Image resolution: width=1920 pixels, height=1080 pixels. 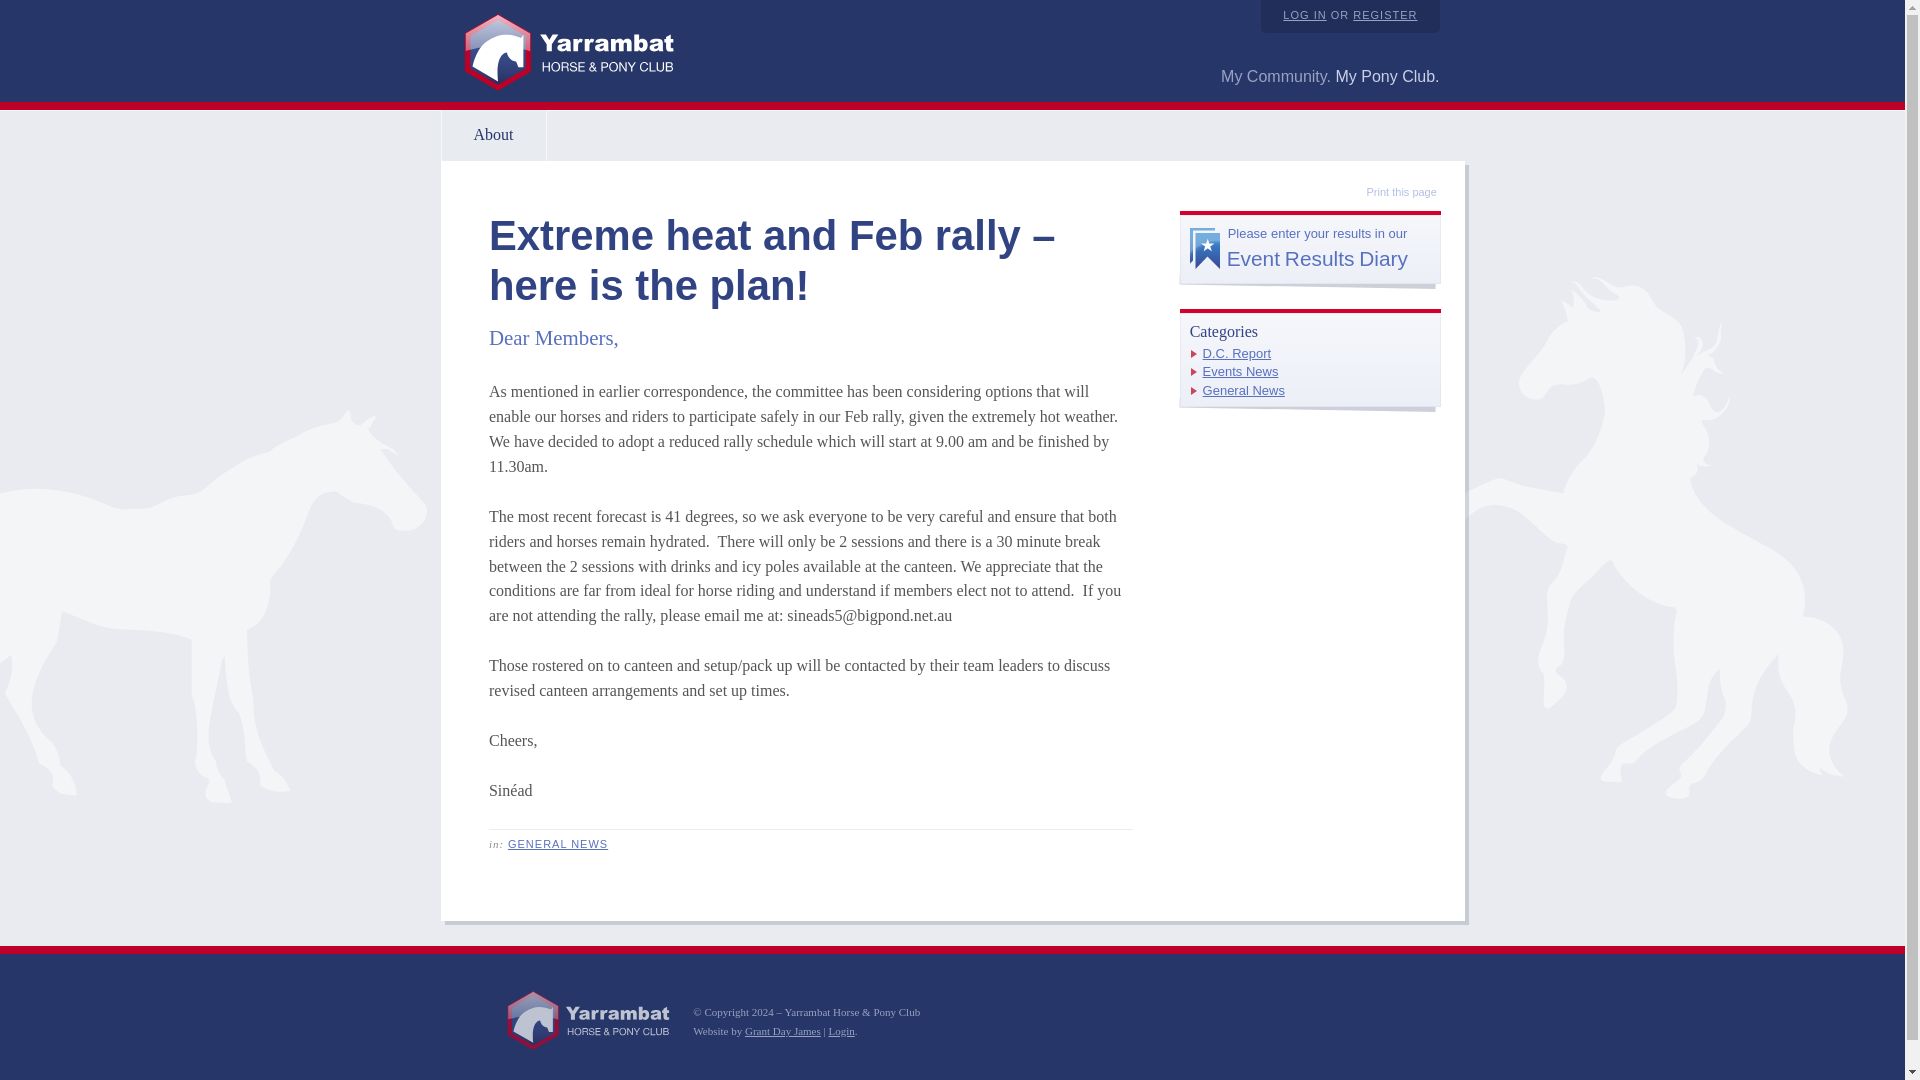 I want to click on General News, so click(x=1244, y=390).